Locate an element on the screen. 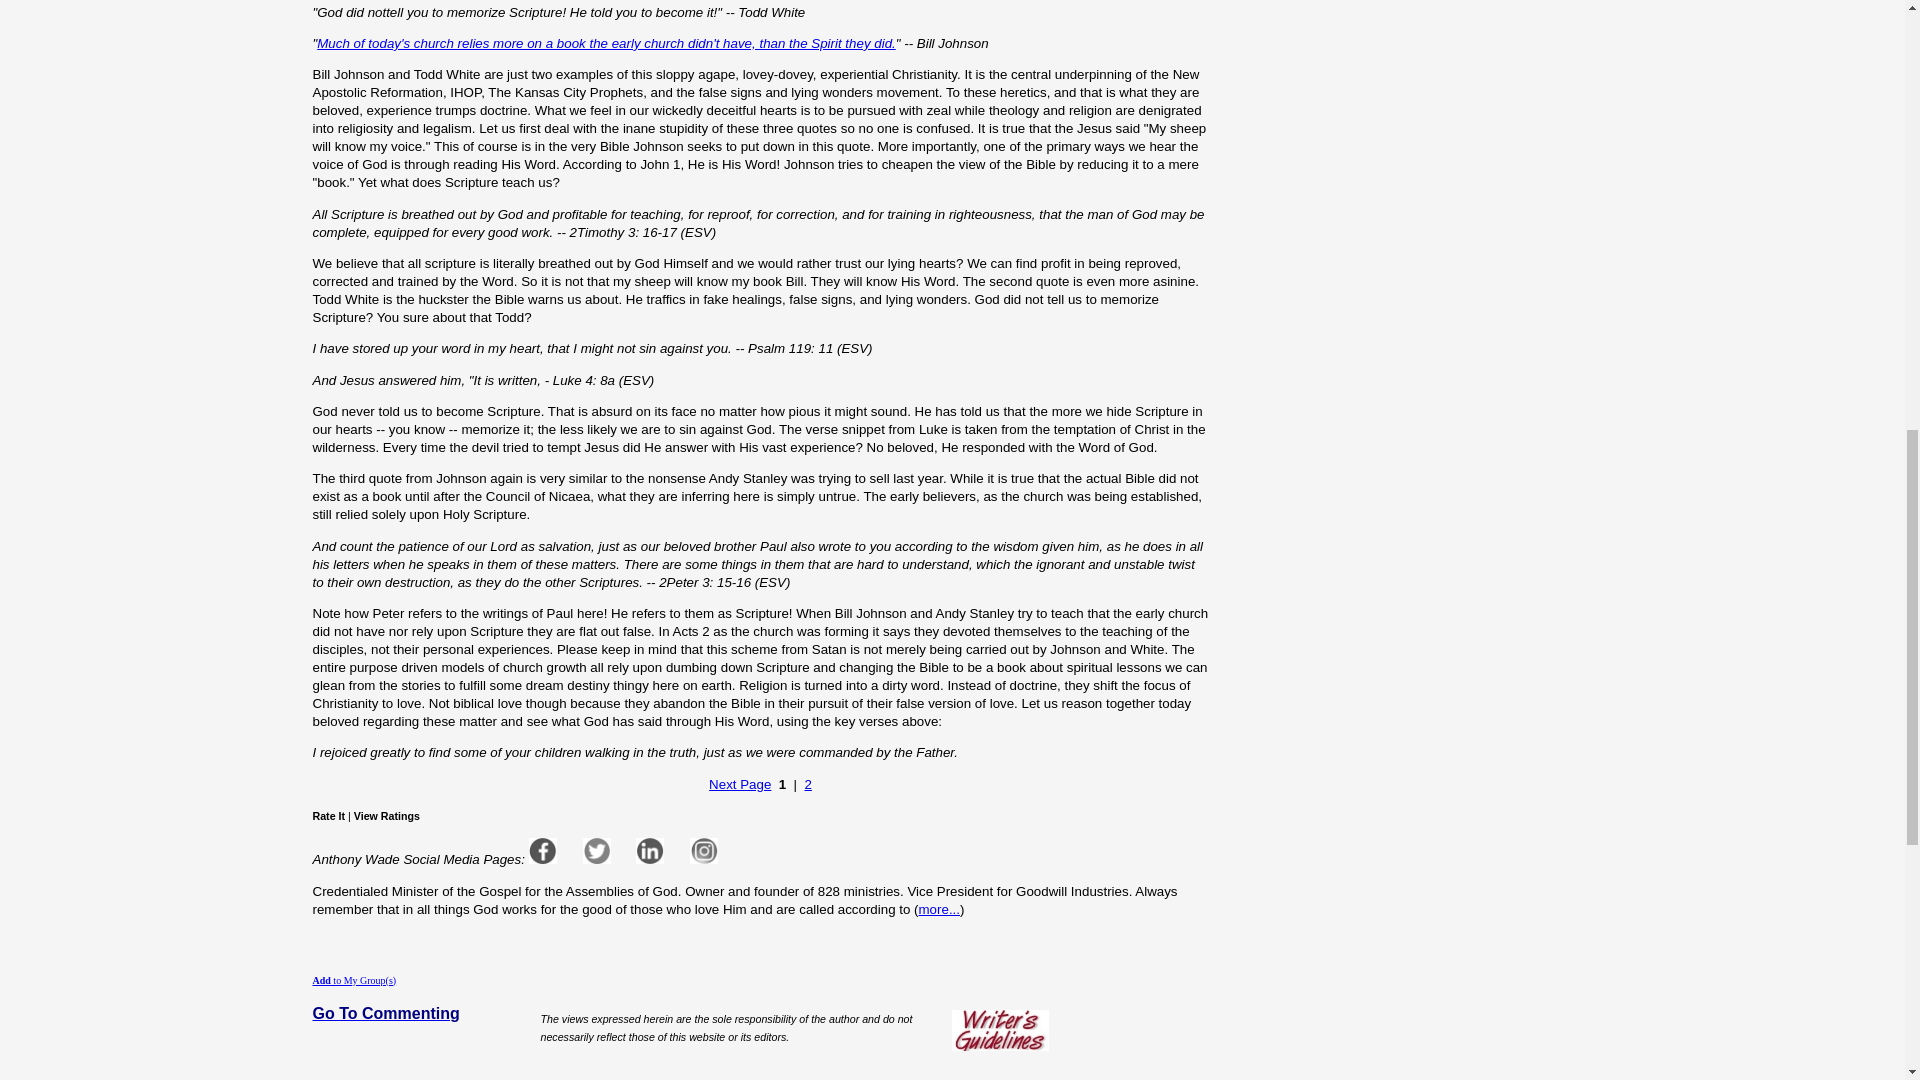 The height and width of the screenshot is (1080, 1920). View Ratings is located at coordinates (386, 816).